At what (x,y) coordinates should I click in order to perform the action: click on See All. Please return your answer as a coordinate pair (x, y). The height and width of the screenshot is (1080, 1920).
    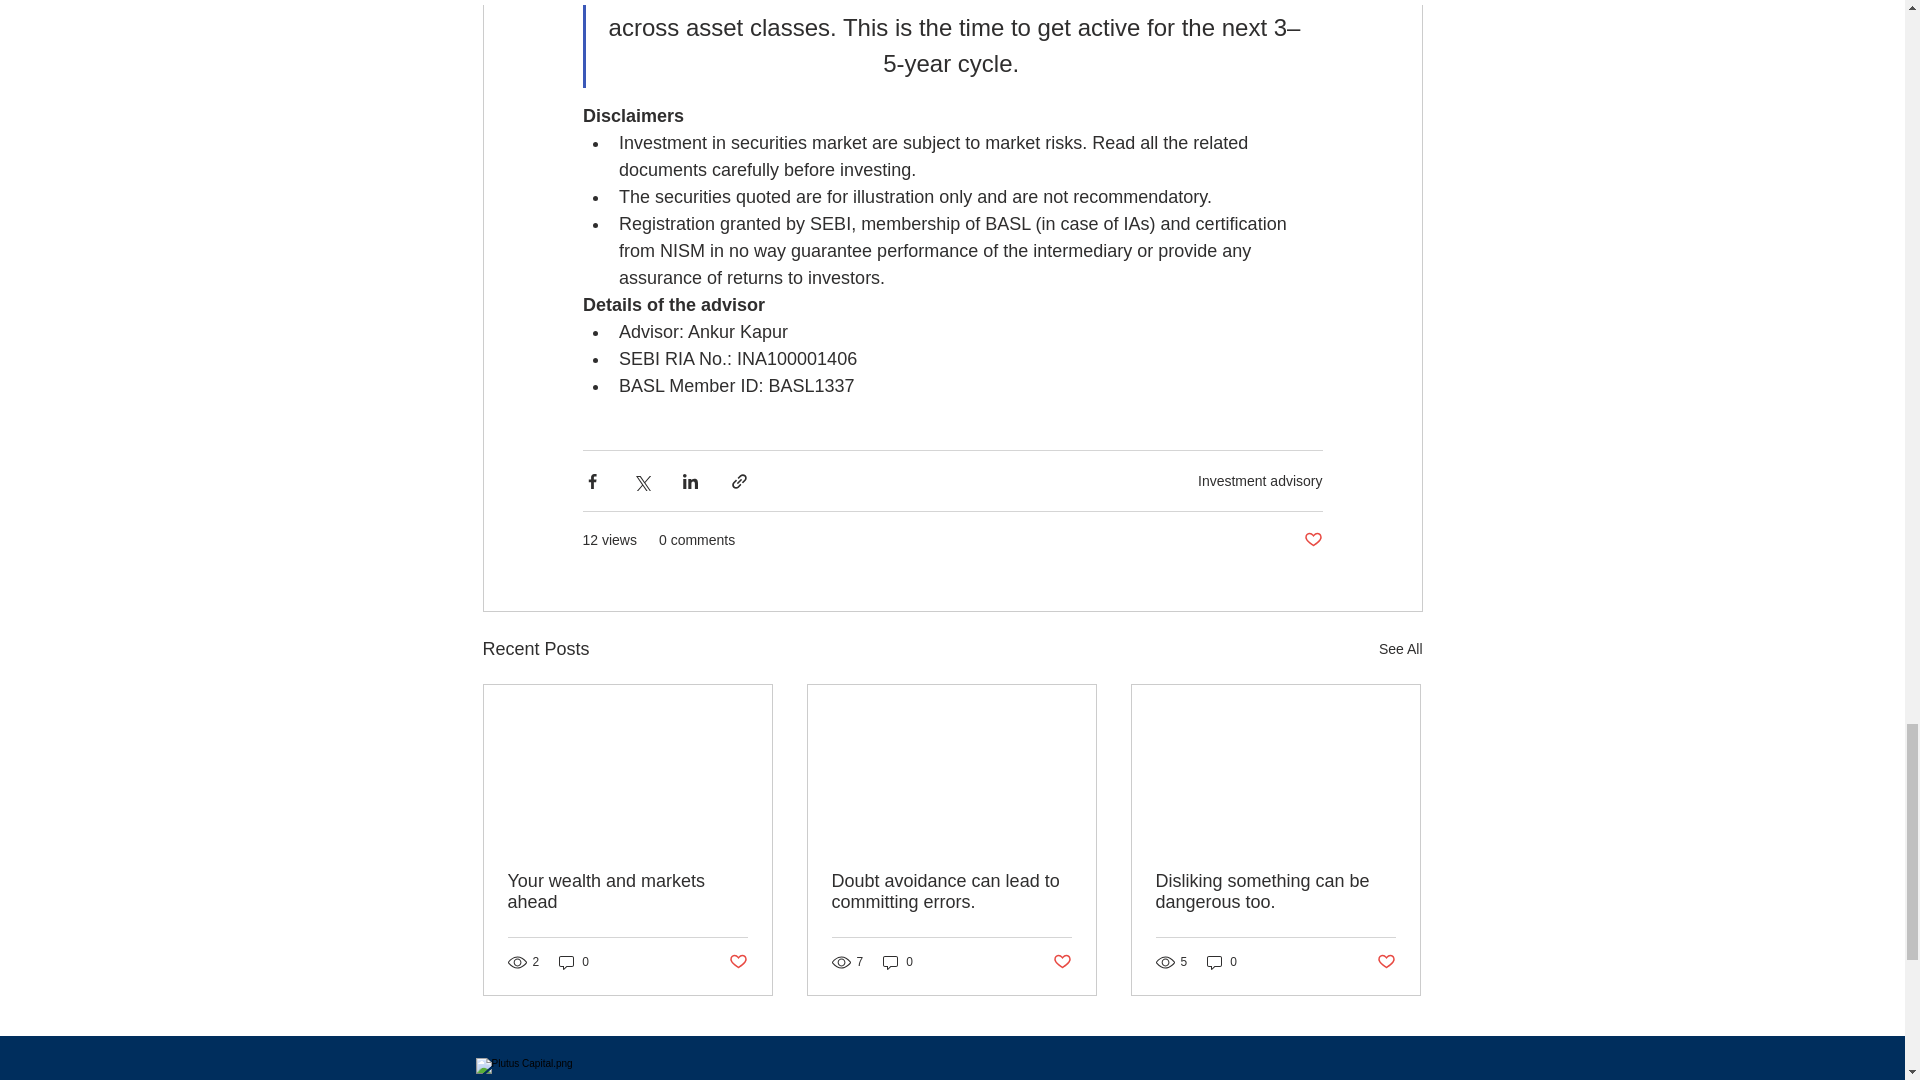
    Looking at the image, I should click on (1400, 650).